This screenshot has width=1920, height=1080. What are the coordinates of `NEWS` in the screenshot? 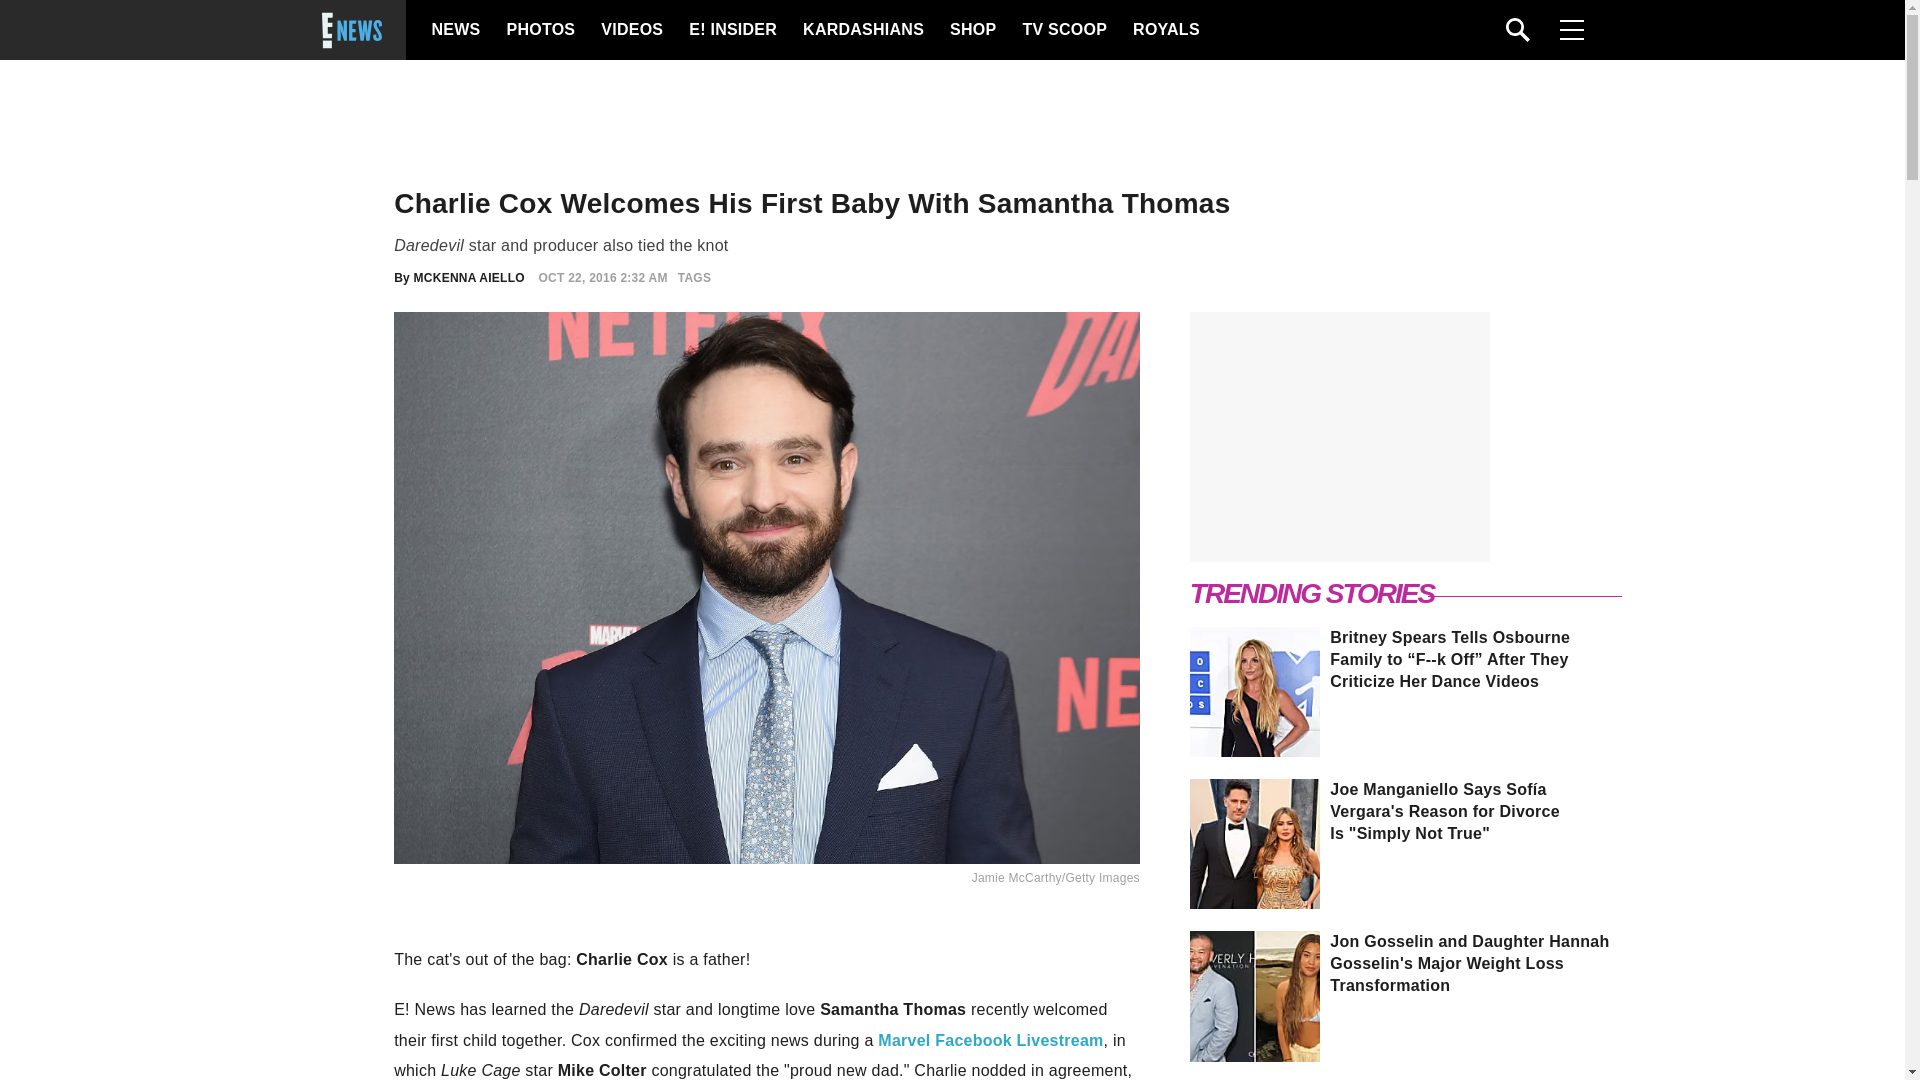 It's located at (456, 30).